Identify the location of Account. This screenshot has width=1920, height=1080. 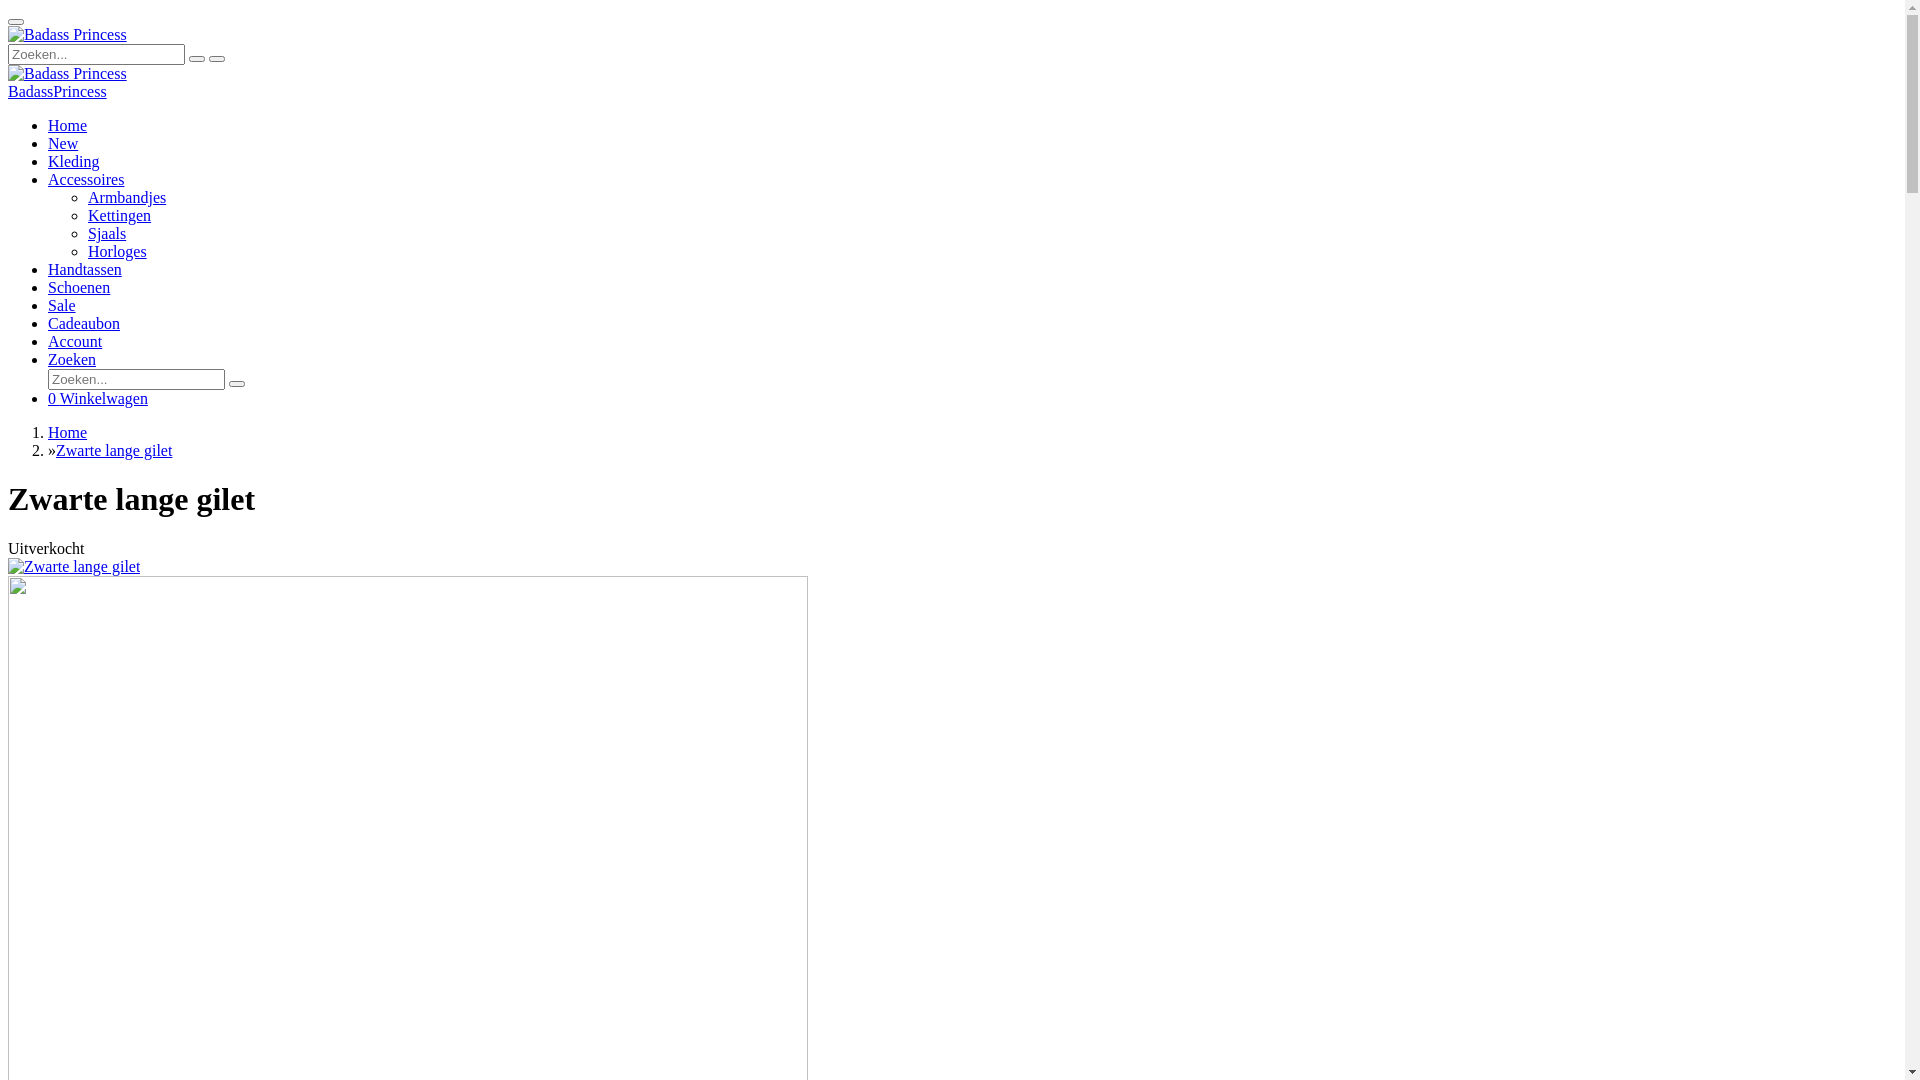
(75, 342).